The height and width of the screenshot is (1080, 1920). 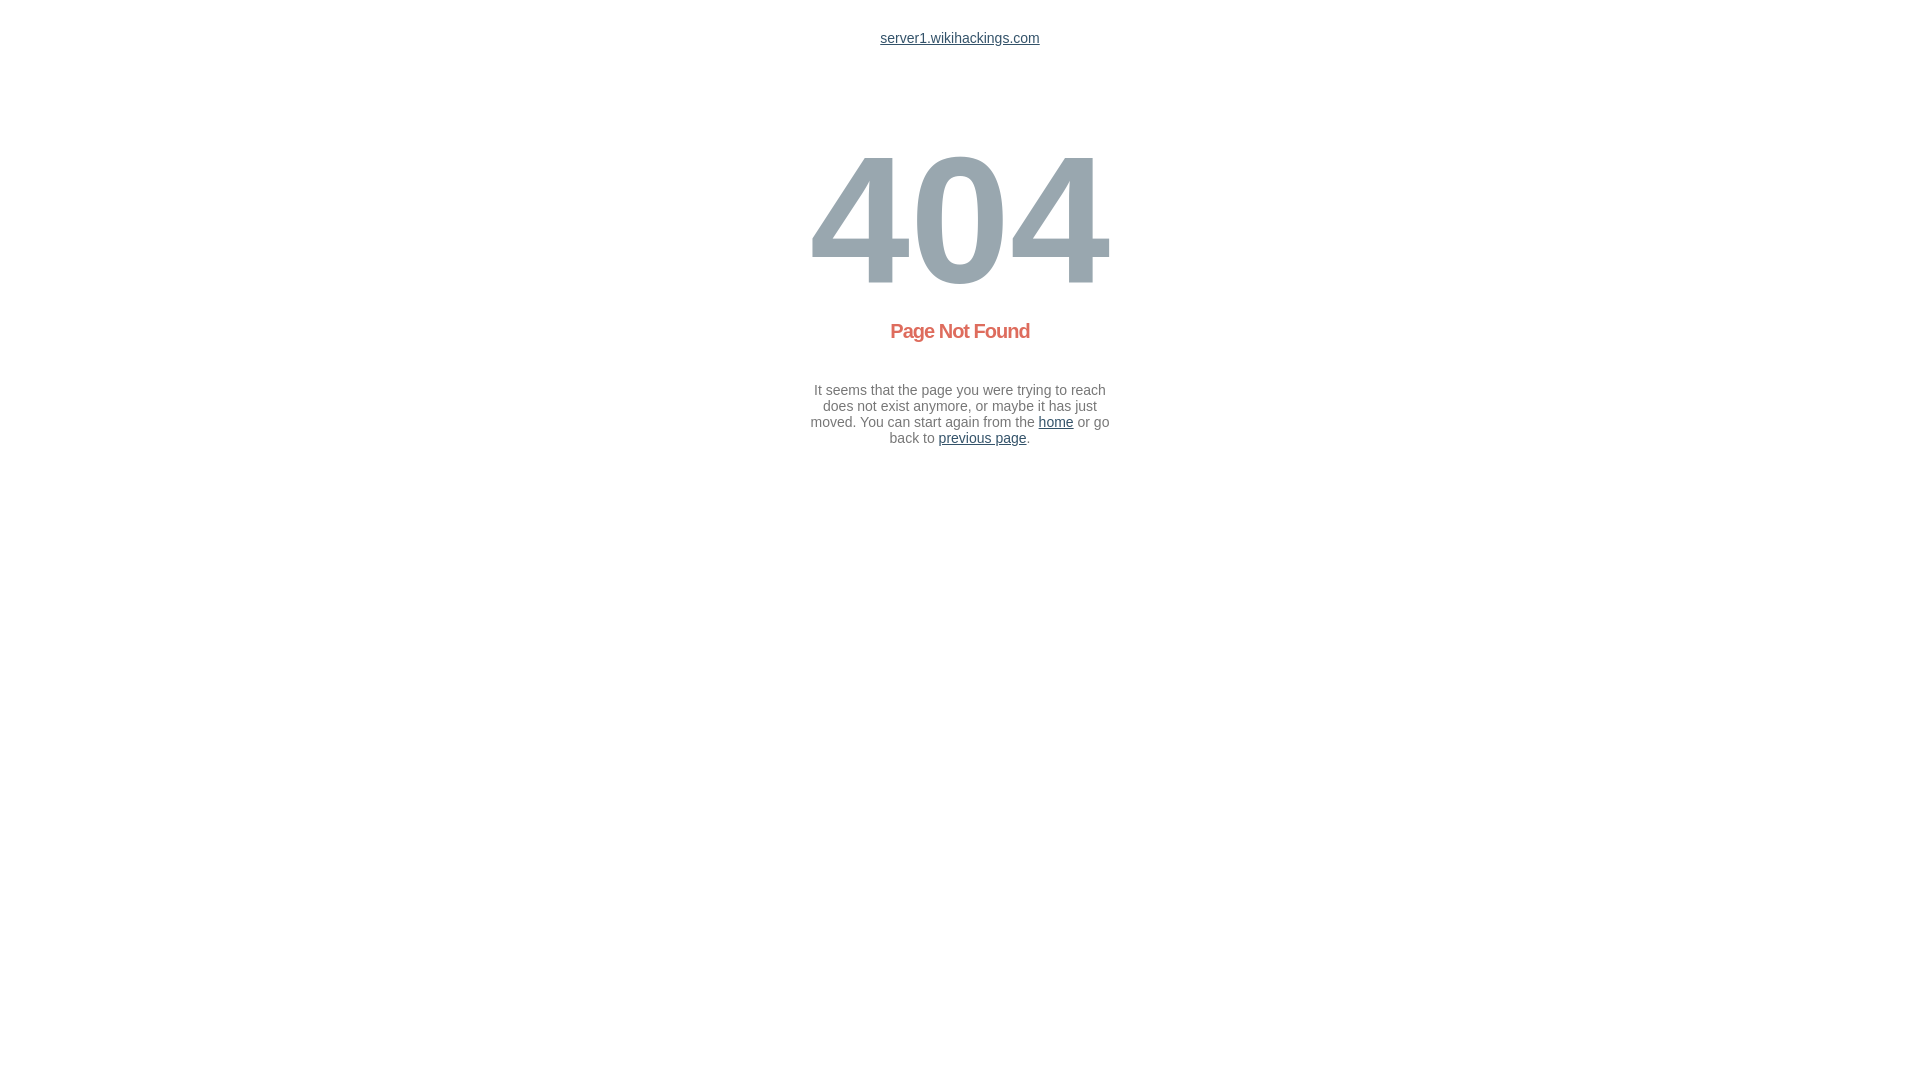 What do you see at coordinates (1056, 422) in the screenshot?
I see `home` at bounding box center [1056, 422].